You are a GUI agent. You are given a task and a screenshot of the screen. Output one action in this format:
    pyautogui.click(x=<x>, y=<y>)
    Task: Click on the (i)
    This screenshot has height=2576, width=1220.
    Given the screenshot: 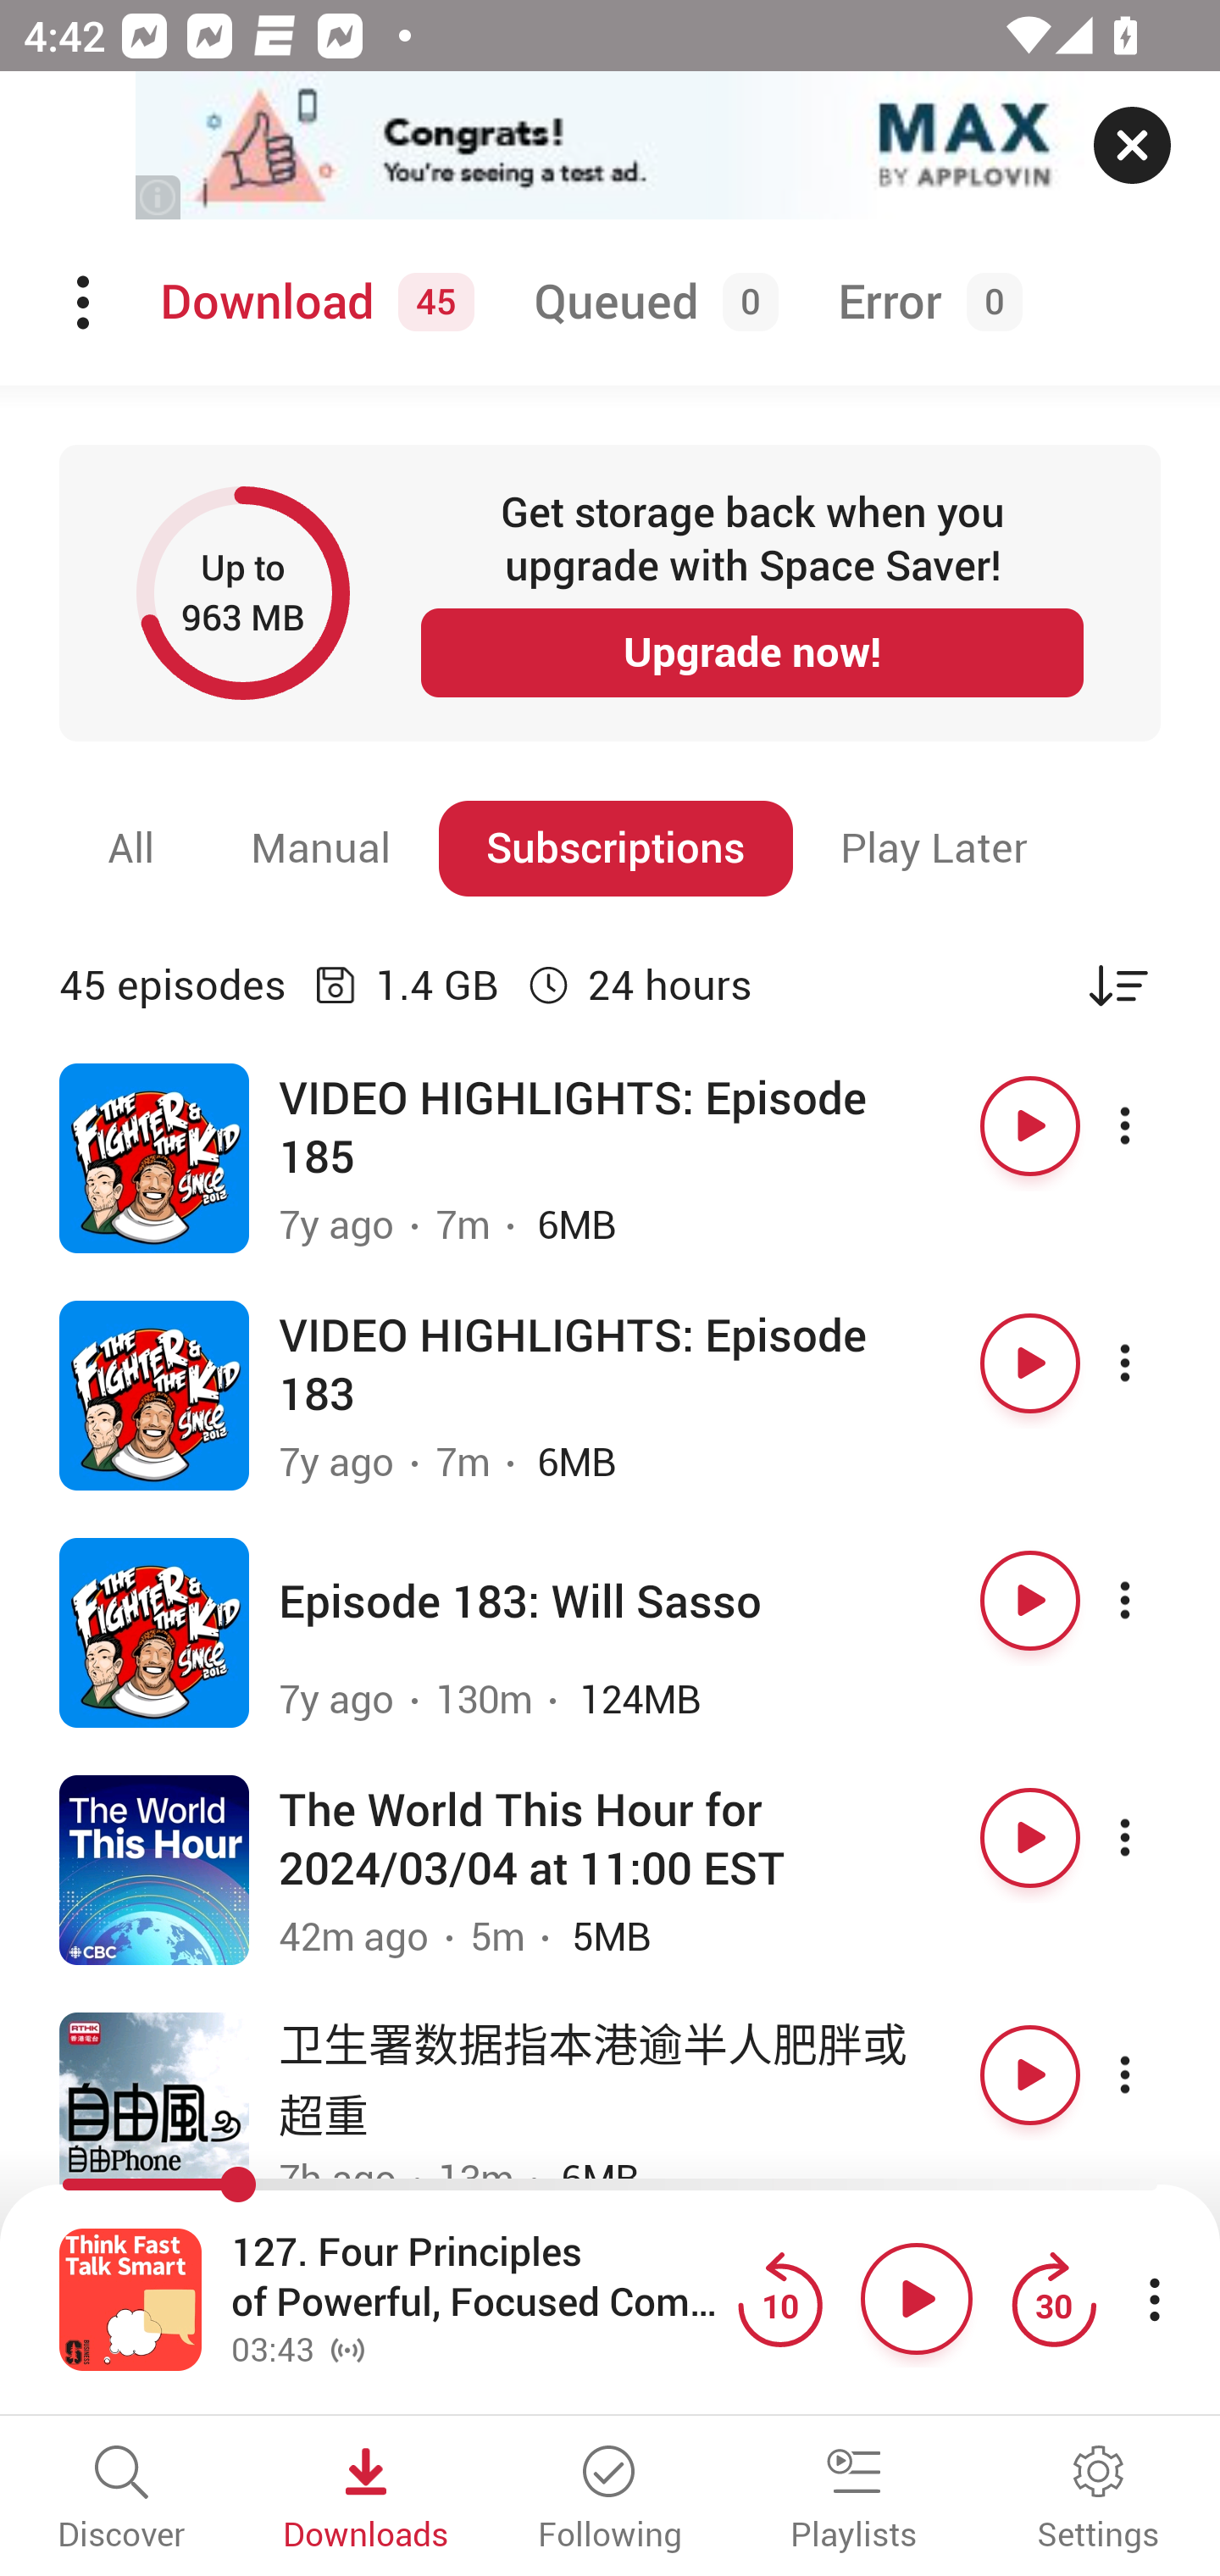 What is the action you would take?
    pyautogui.click(x=159, y=197)
    